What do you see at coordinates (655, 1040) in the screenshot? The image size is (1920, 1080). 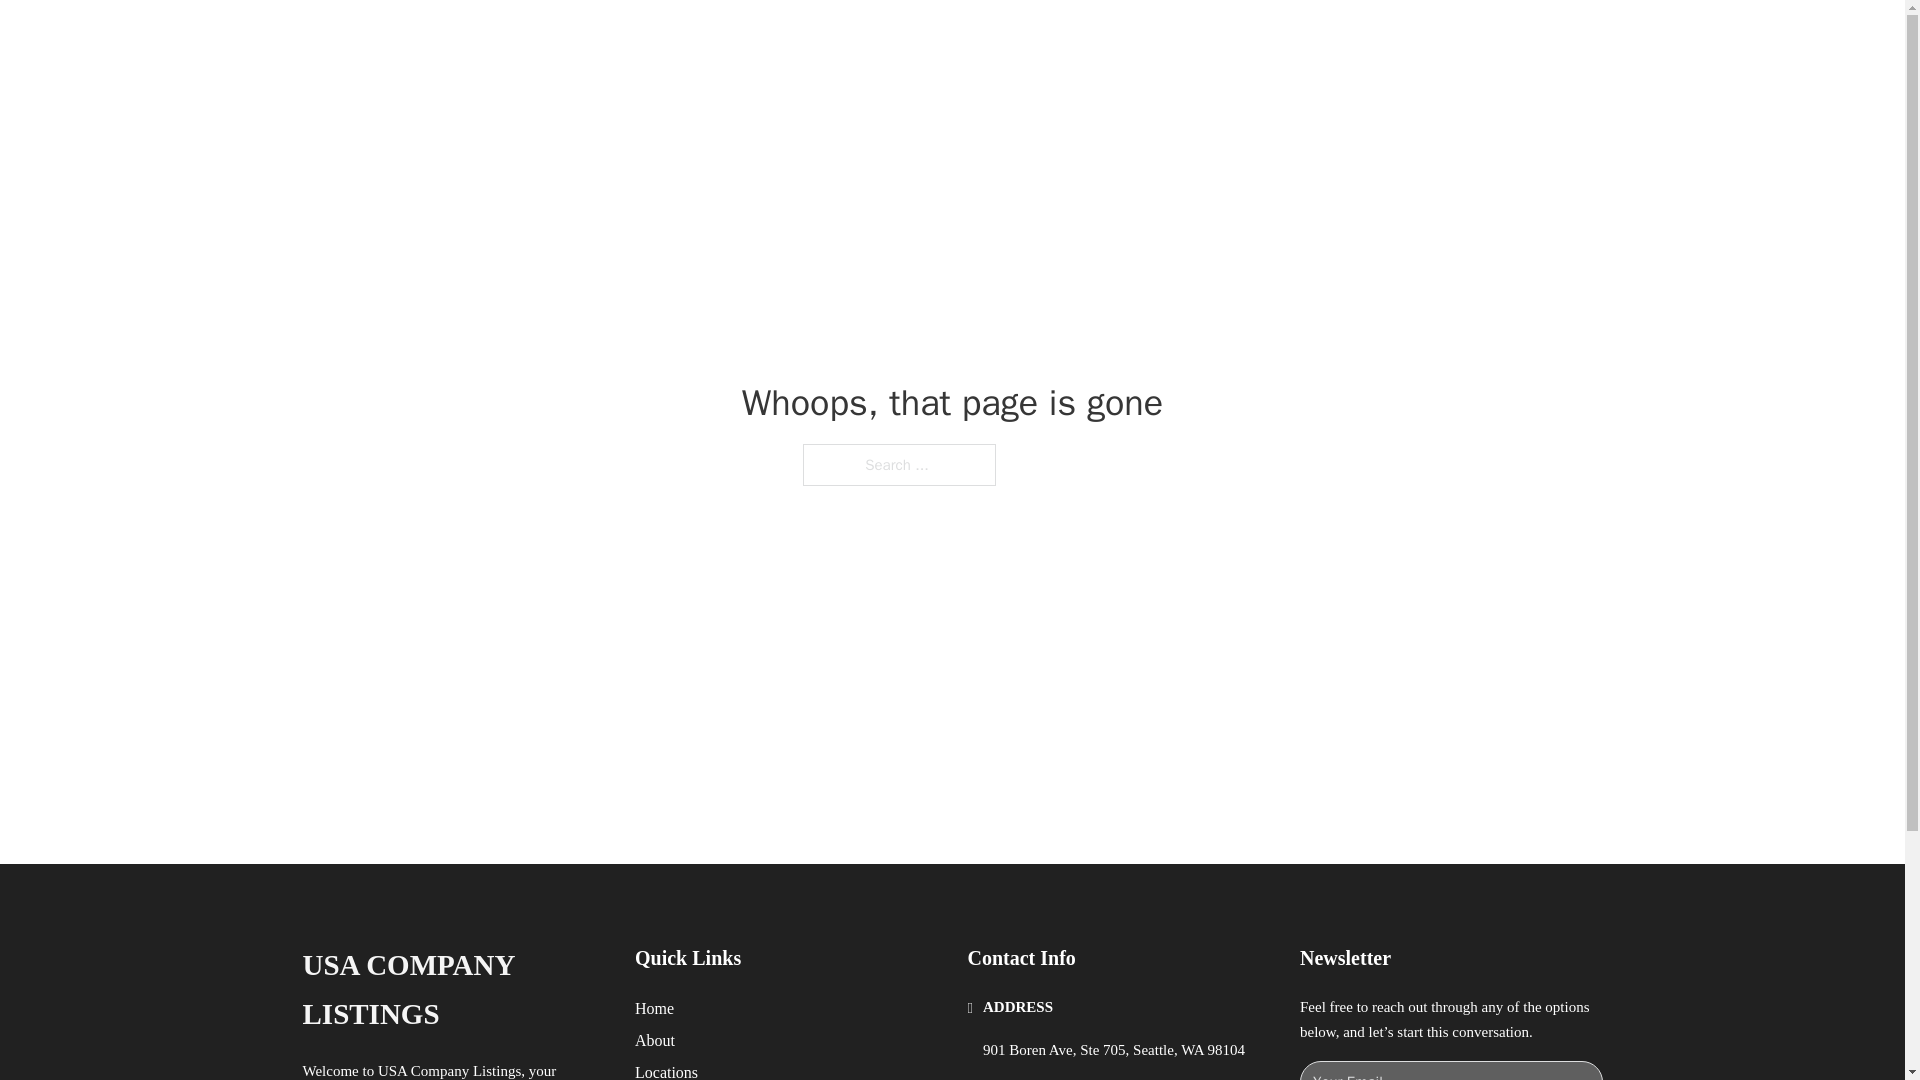 I see `About` at bounding box center [655, 1040].